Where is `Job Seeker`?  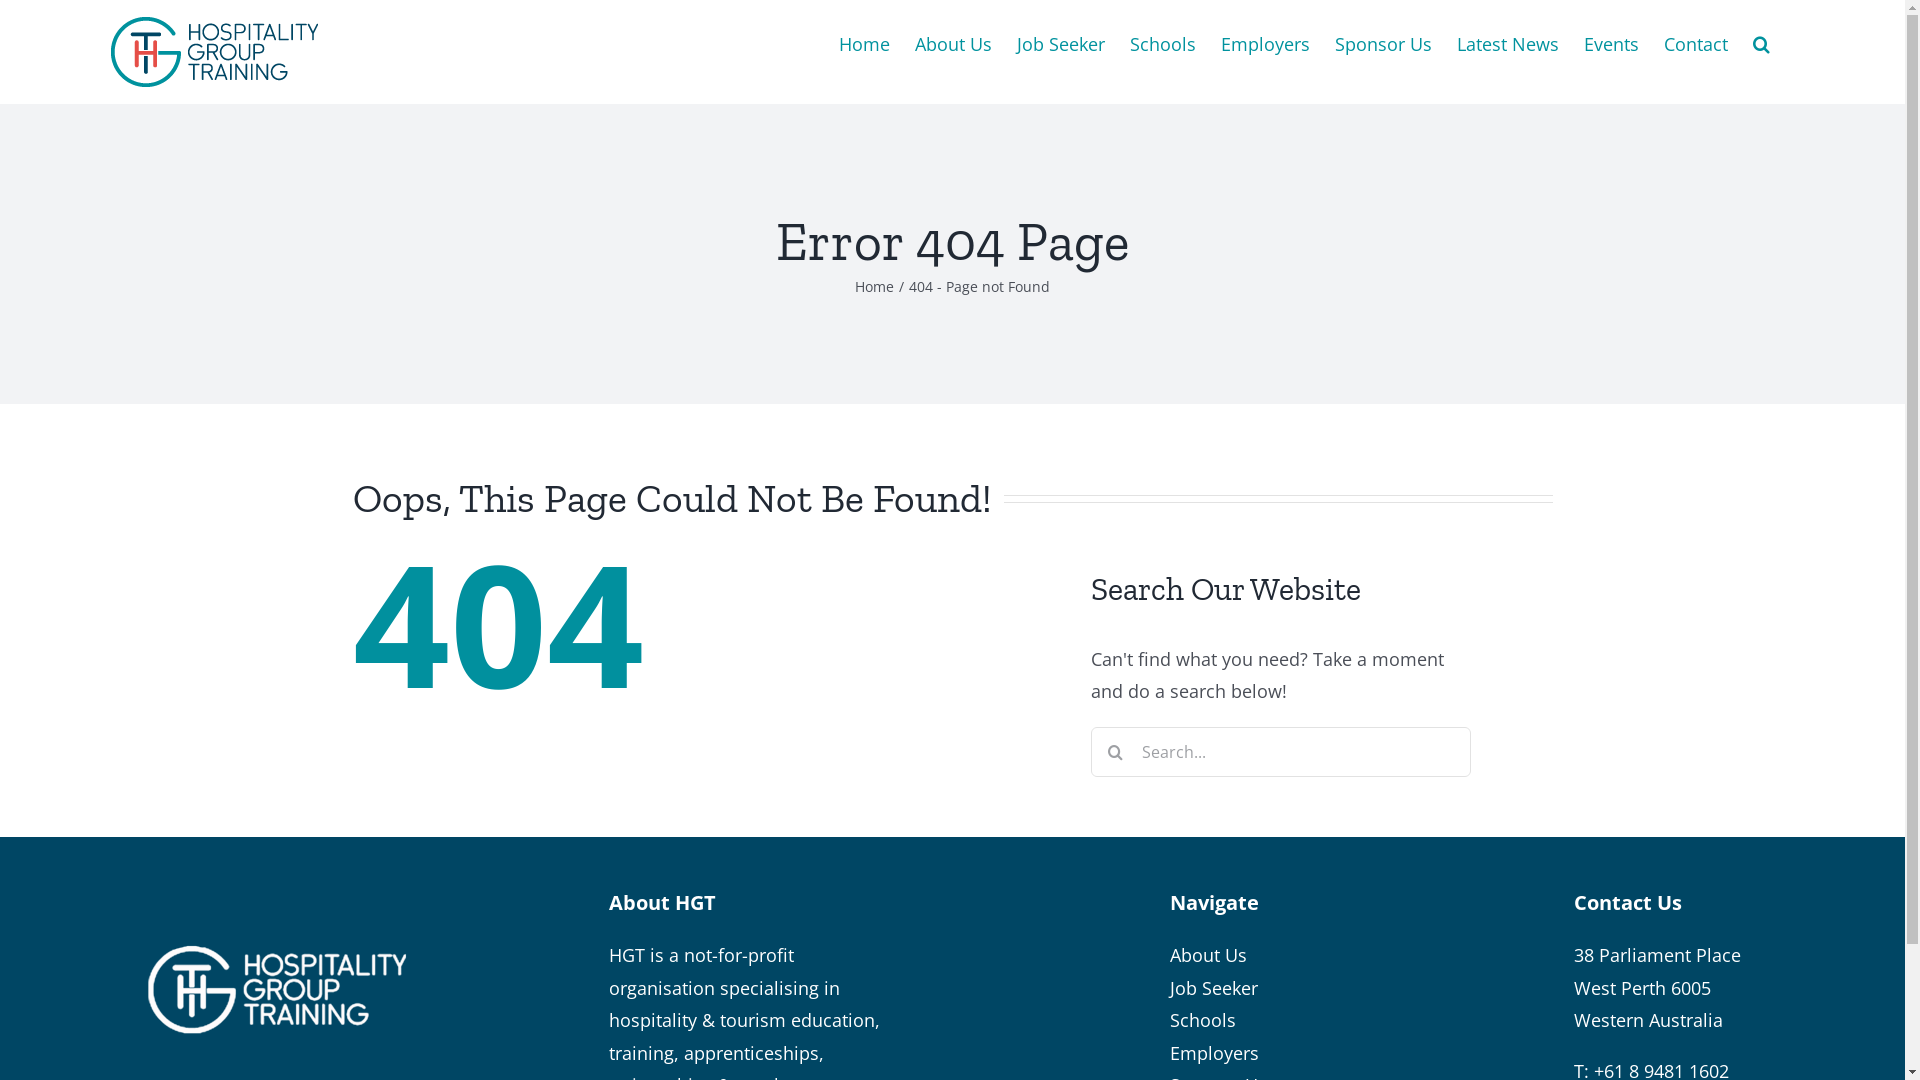 Job Seeker is located at coordinates (1061, 42).